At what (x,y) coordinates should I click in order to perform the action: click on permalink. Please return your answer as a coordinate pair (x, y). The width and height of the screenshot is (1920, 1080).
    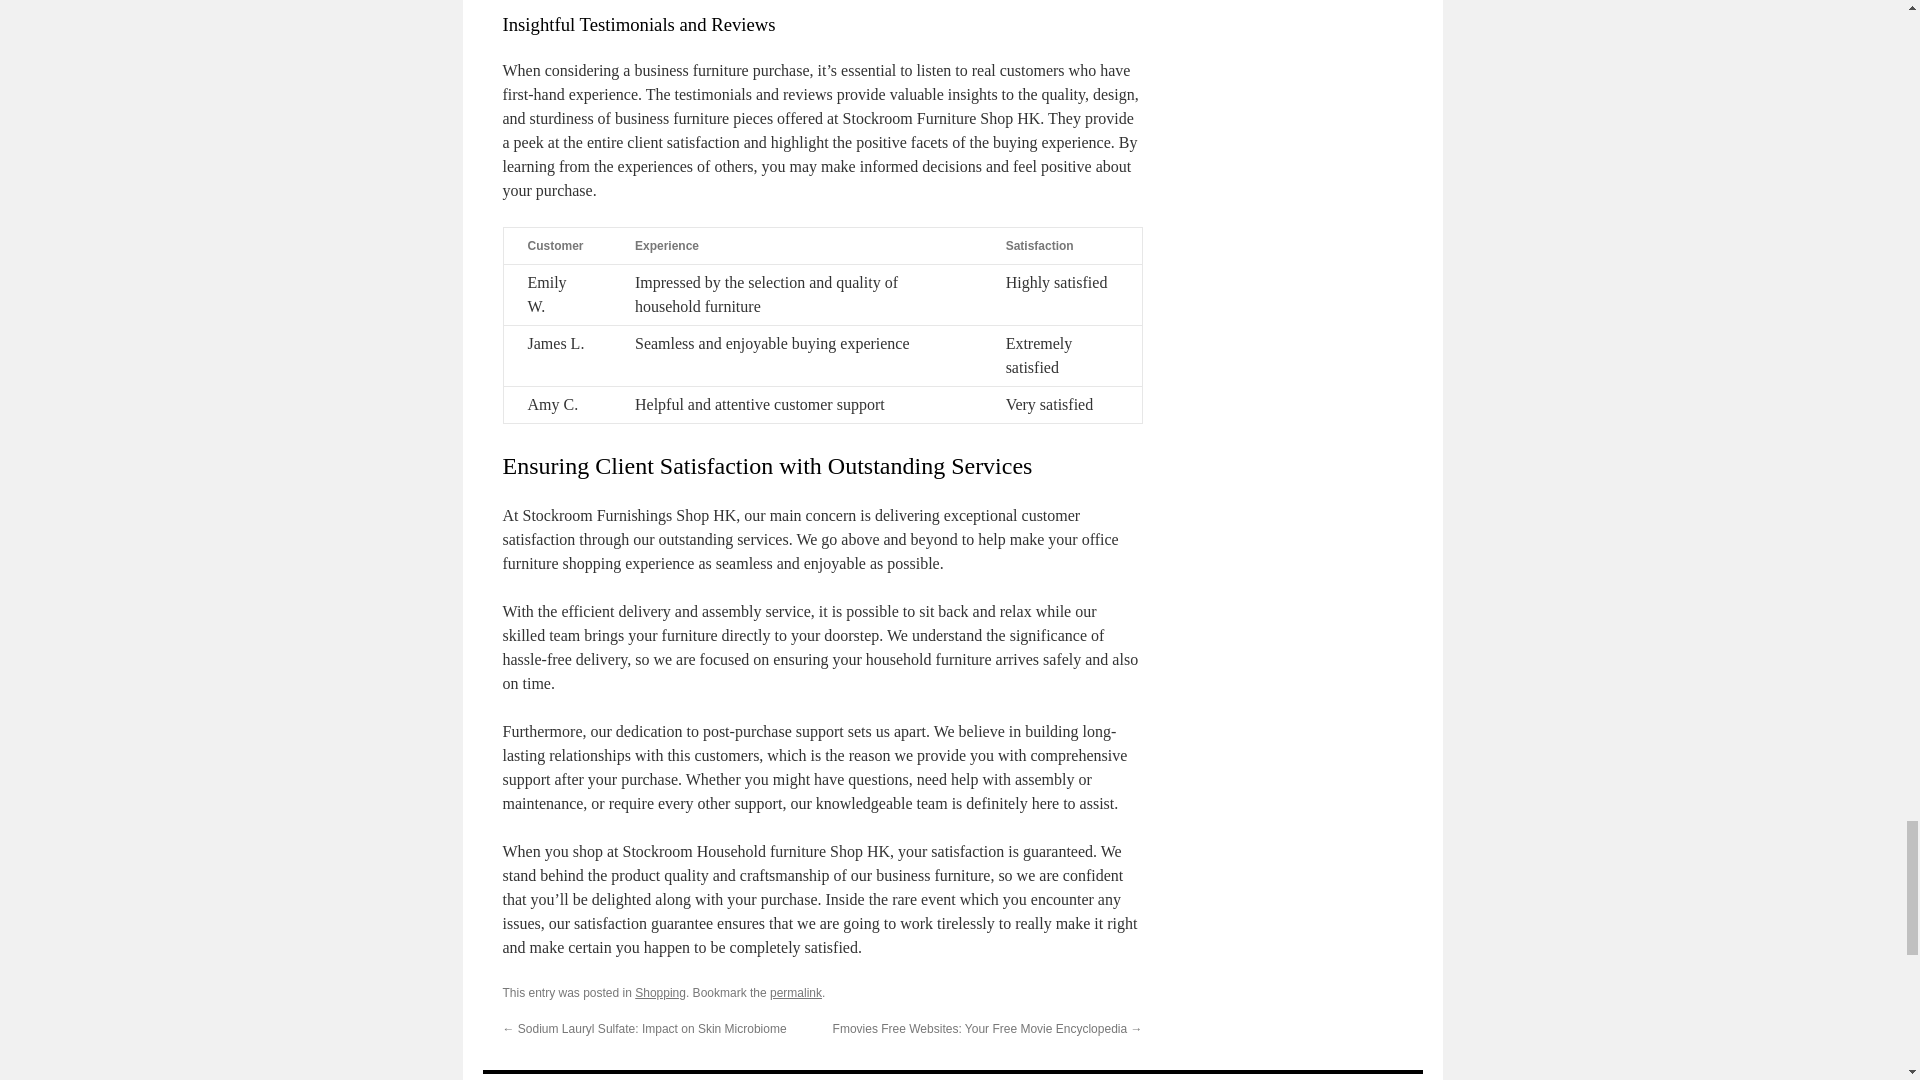
    Looking at the image, I should click on (795, 993).